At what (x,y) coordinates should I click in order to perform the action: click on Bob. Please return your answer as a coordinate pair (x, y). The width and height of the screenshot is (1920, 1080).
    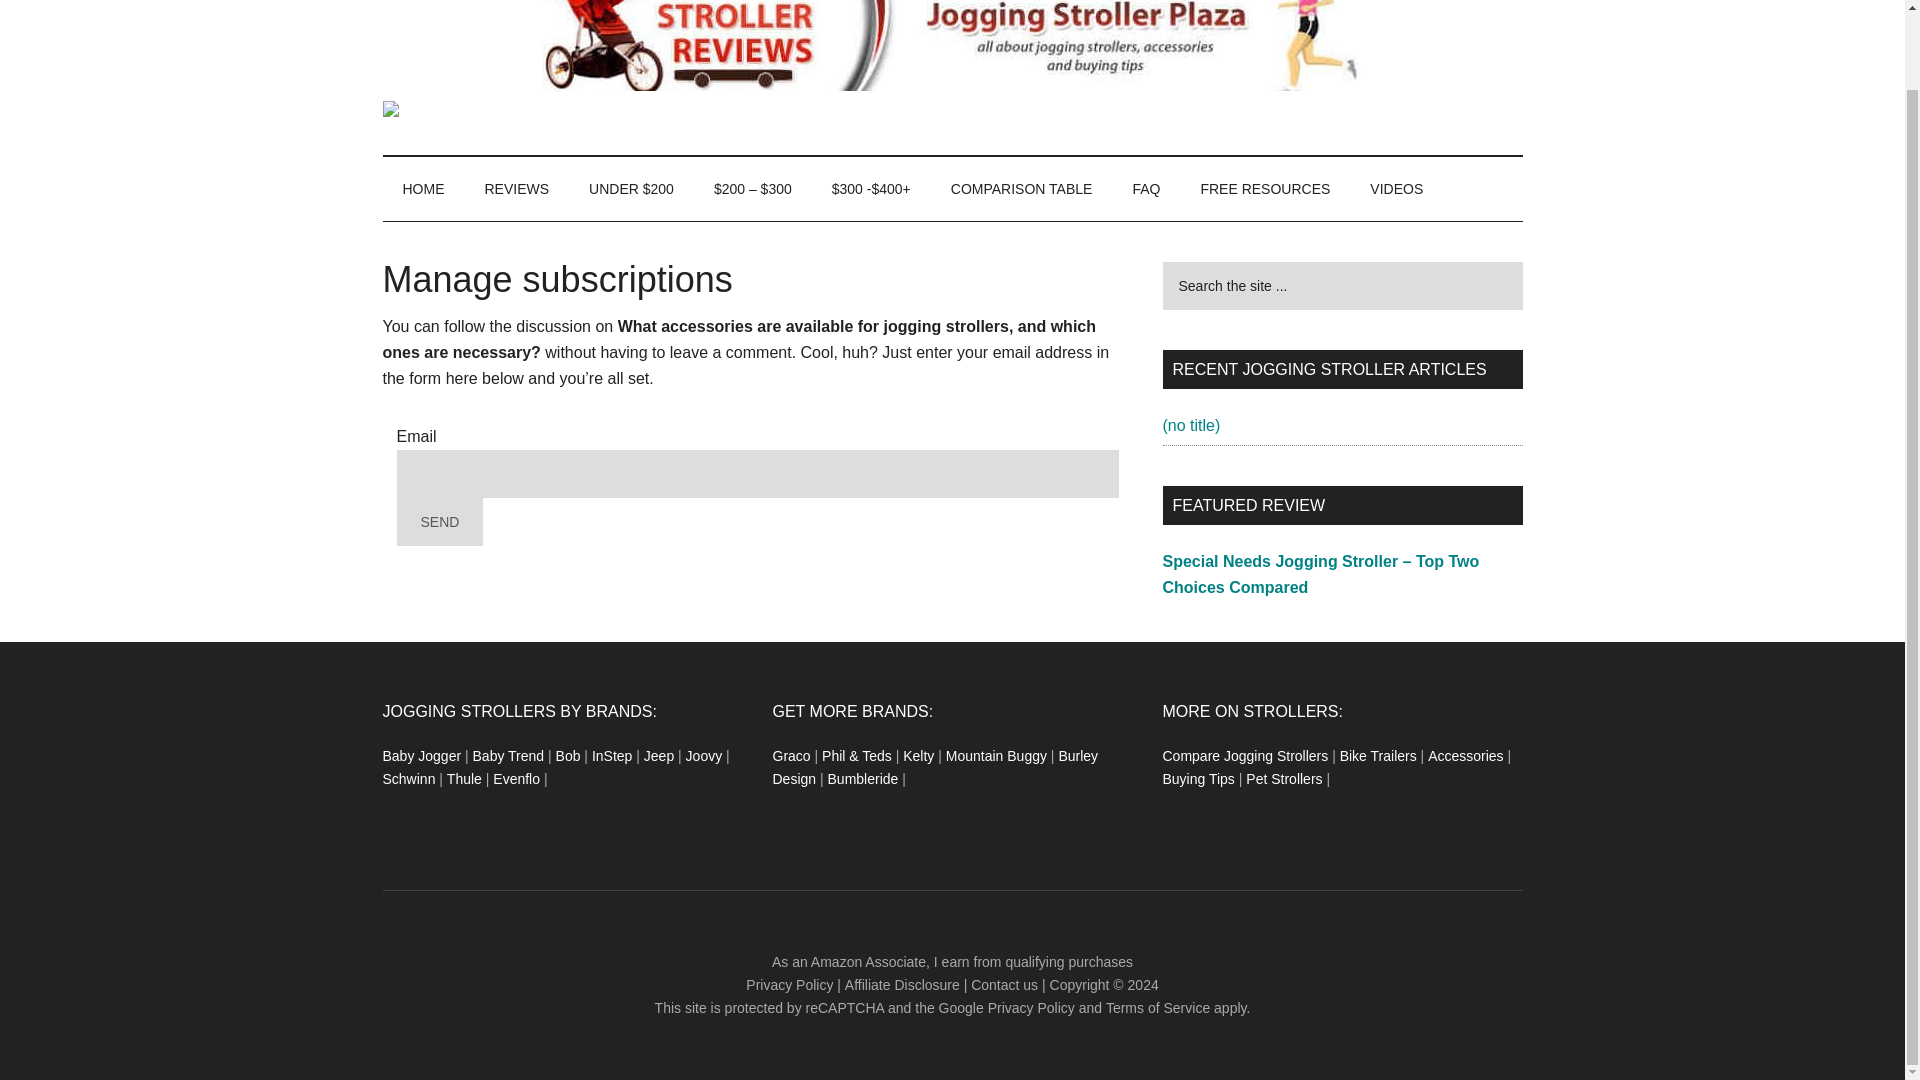
    Looking at the image, I should click on (568, 756).